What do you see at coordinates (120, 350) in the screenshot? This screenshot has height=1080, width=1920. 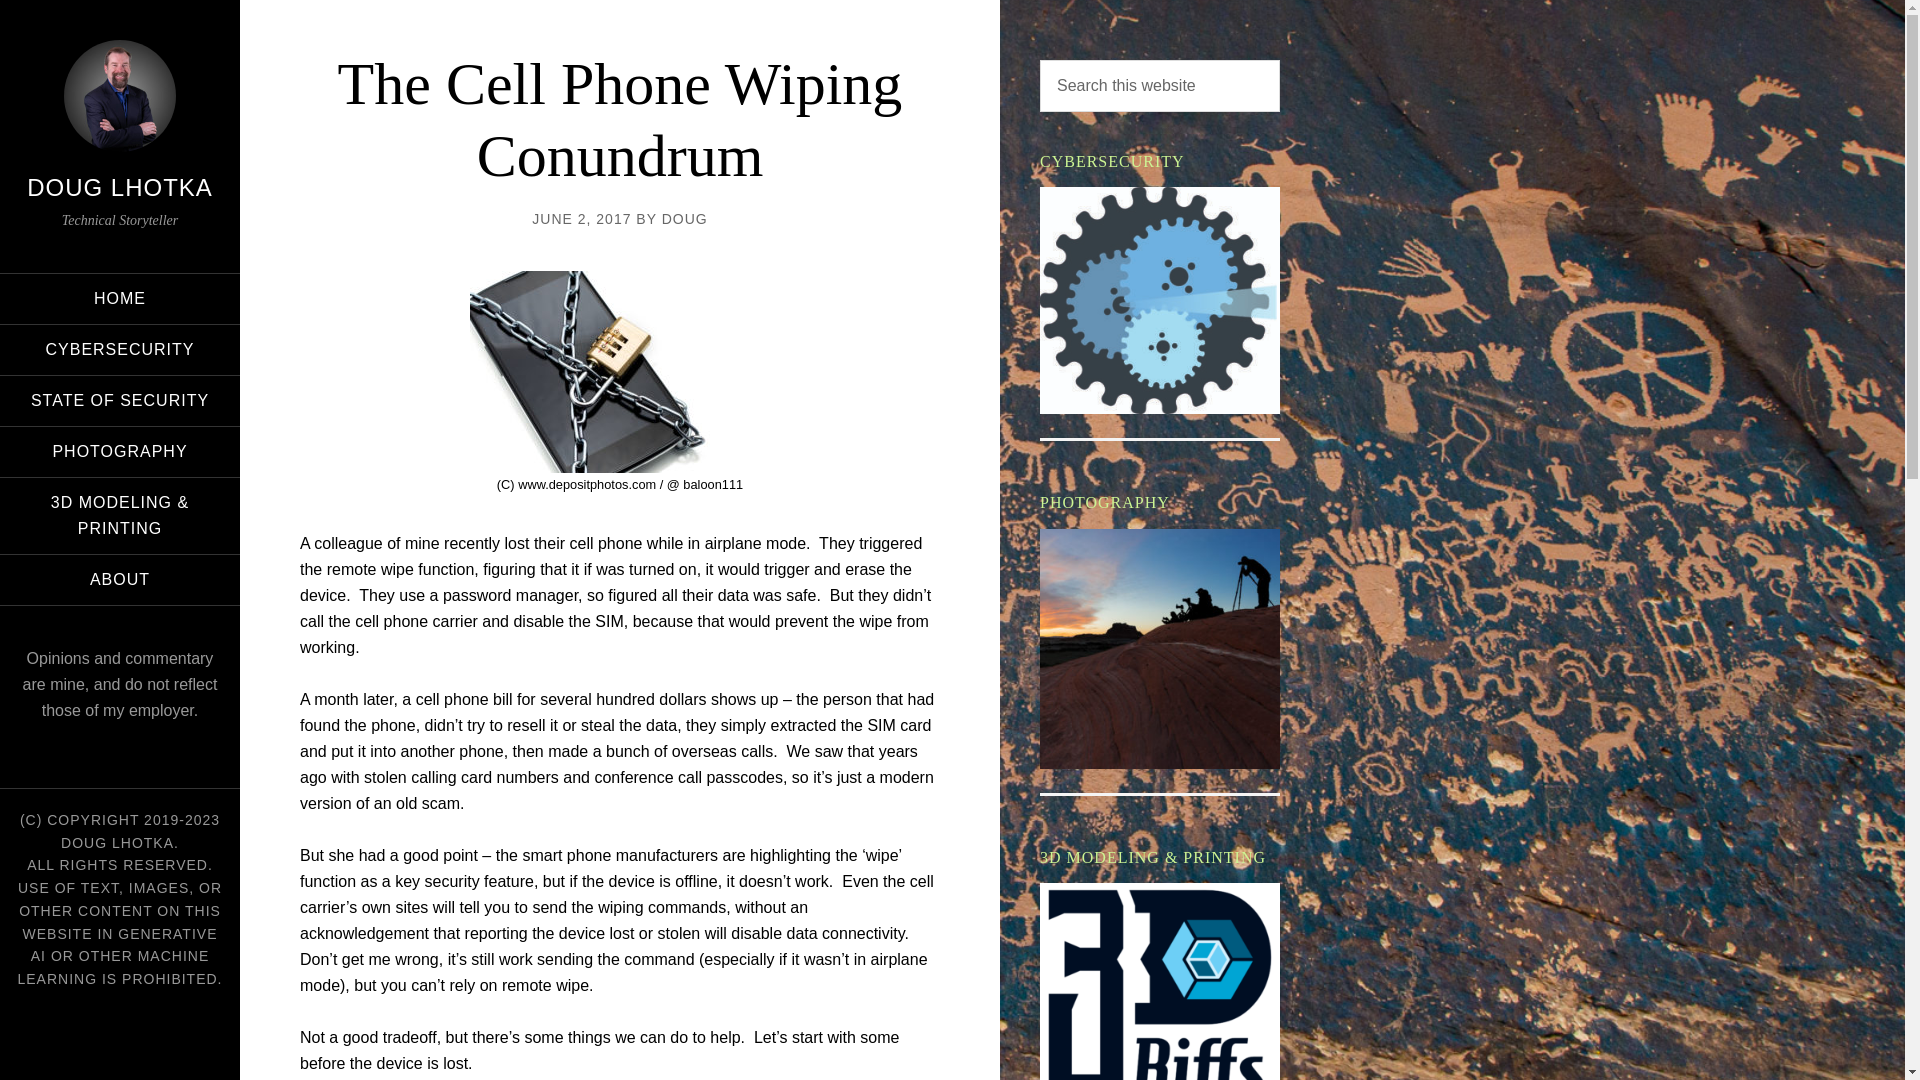 I see `CYBERSECURITY` at bounding box center [120, 350].